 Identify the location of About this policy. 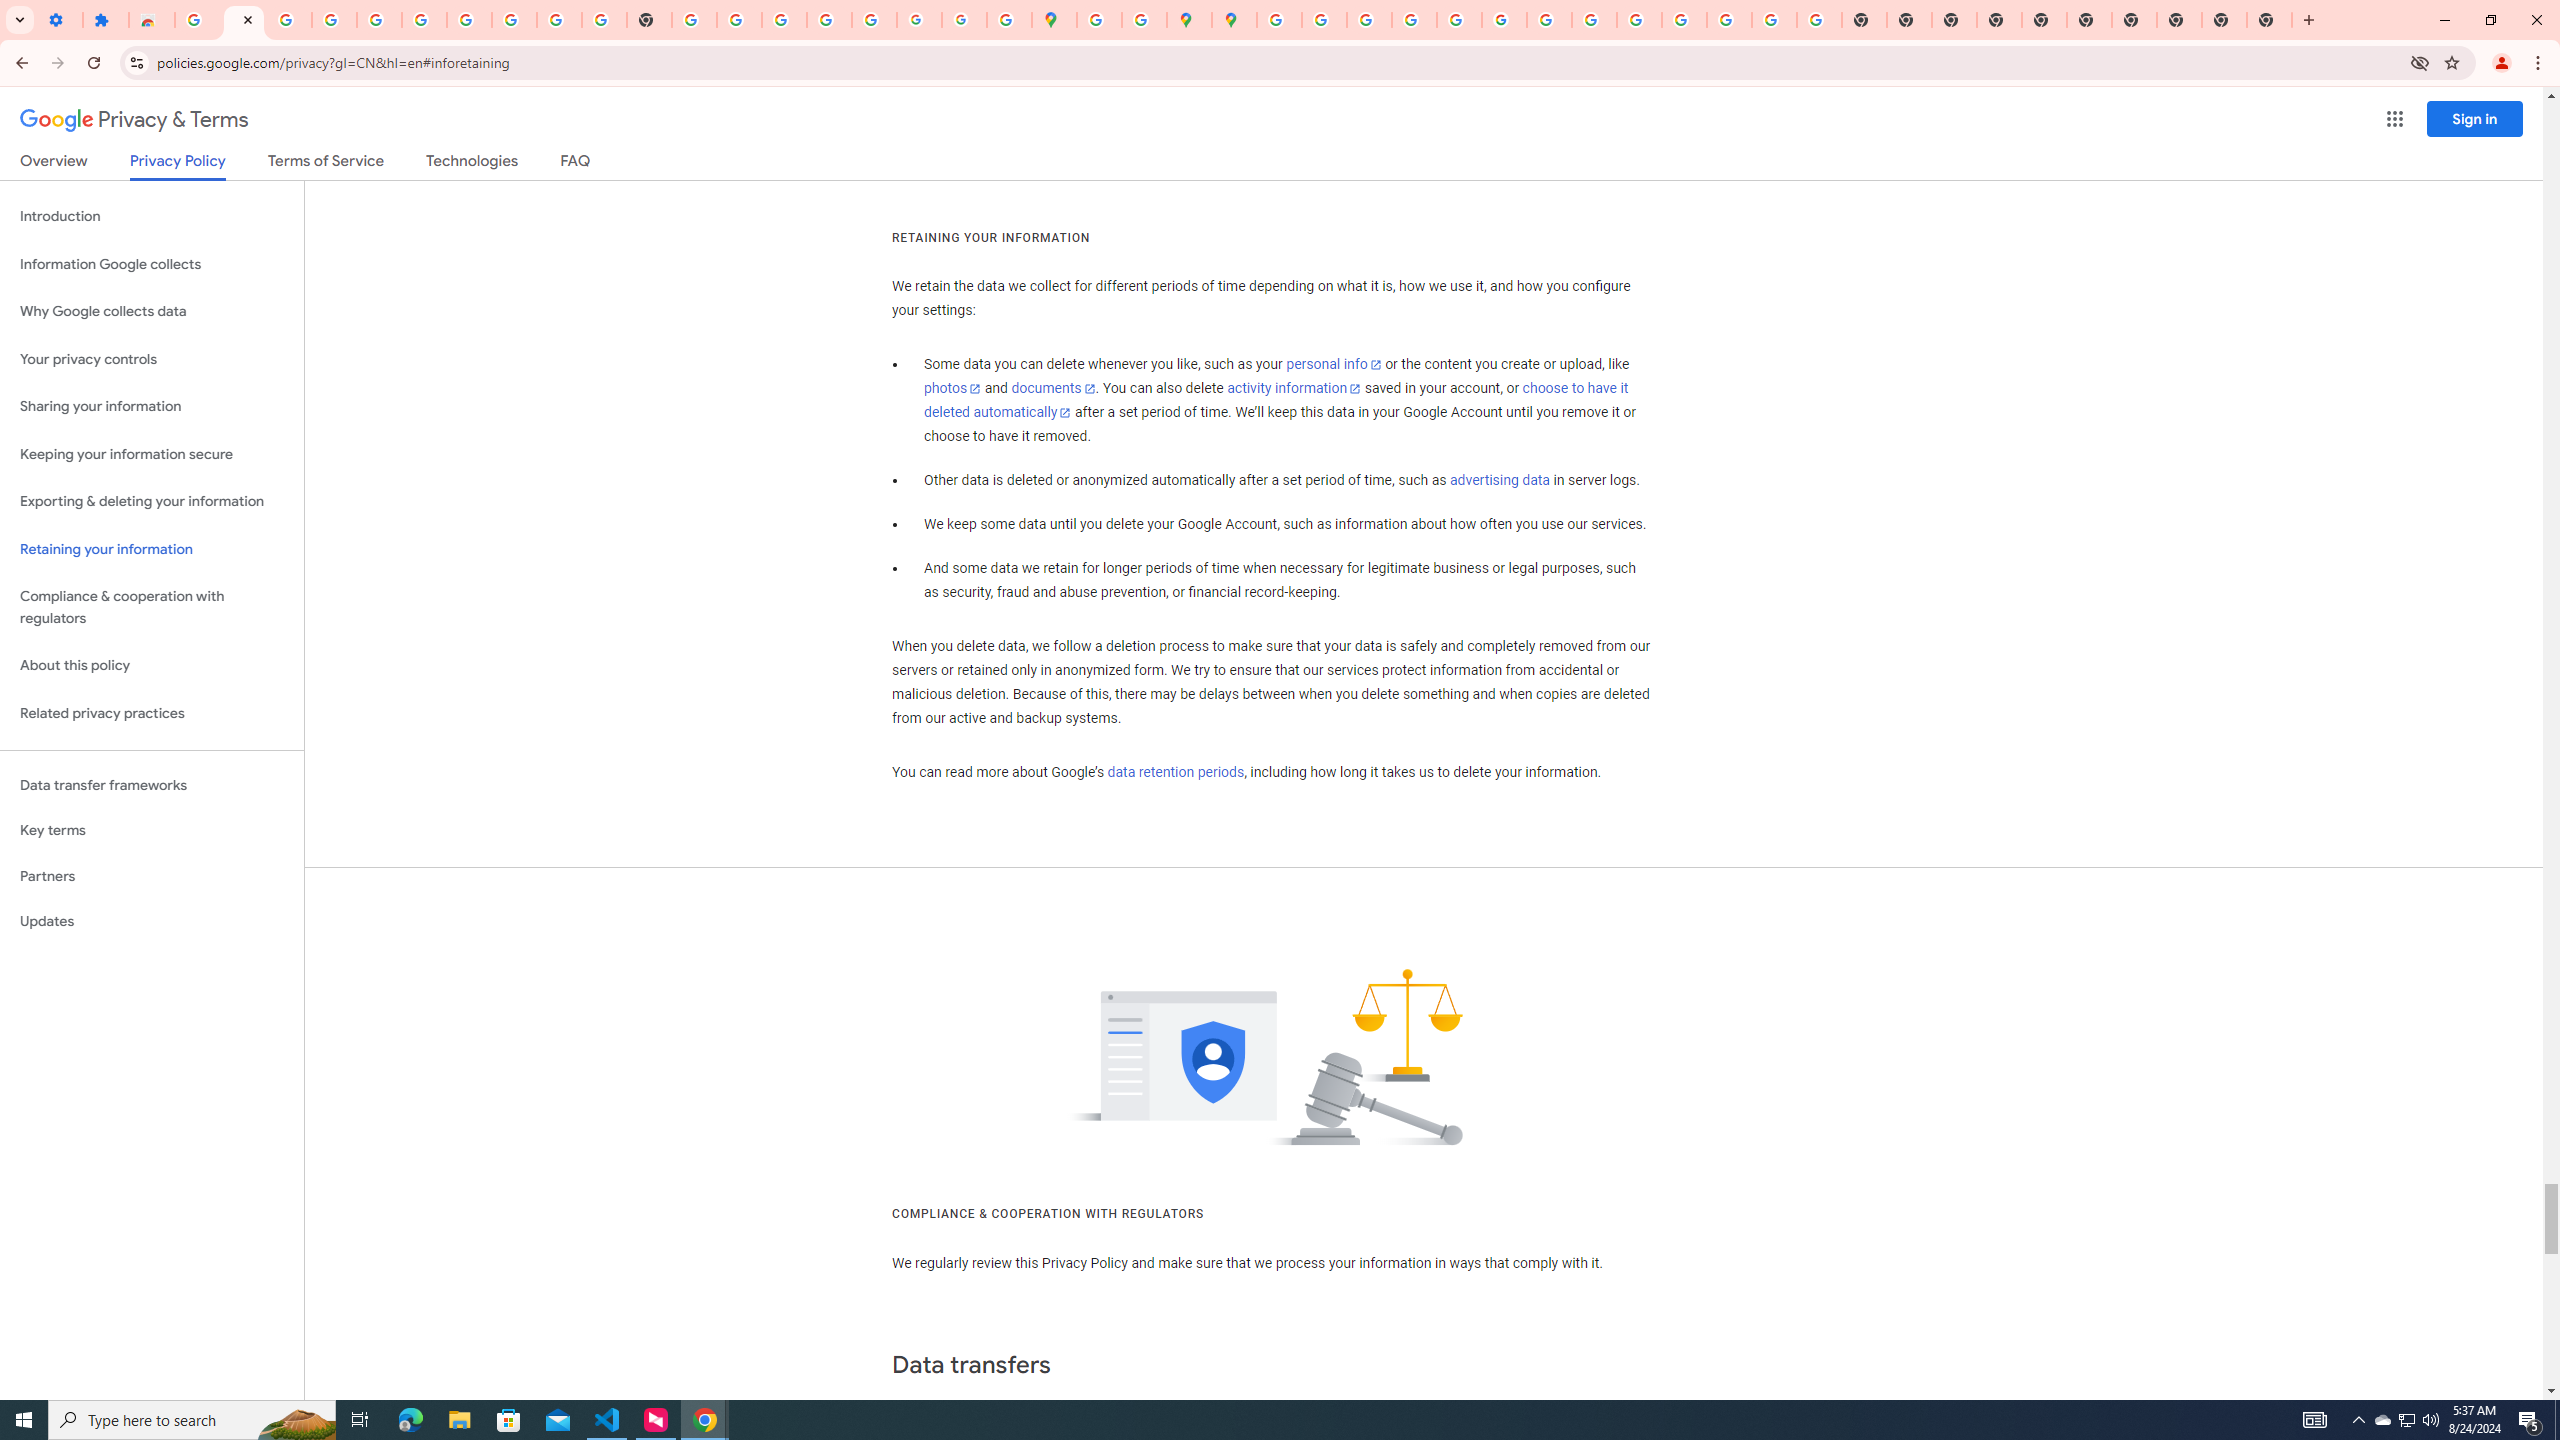
(152, 666).